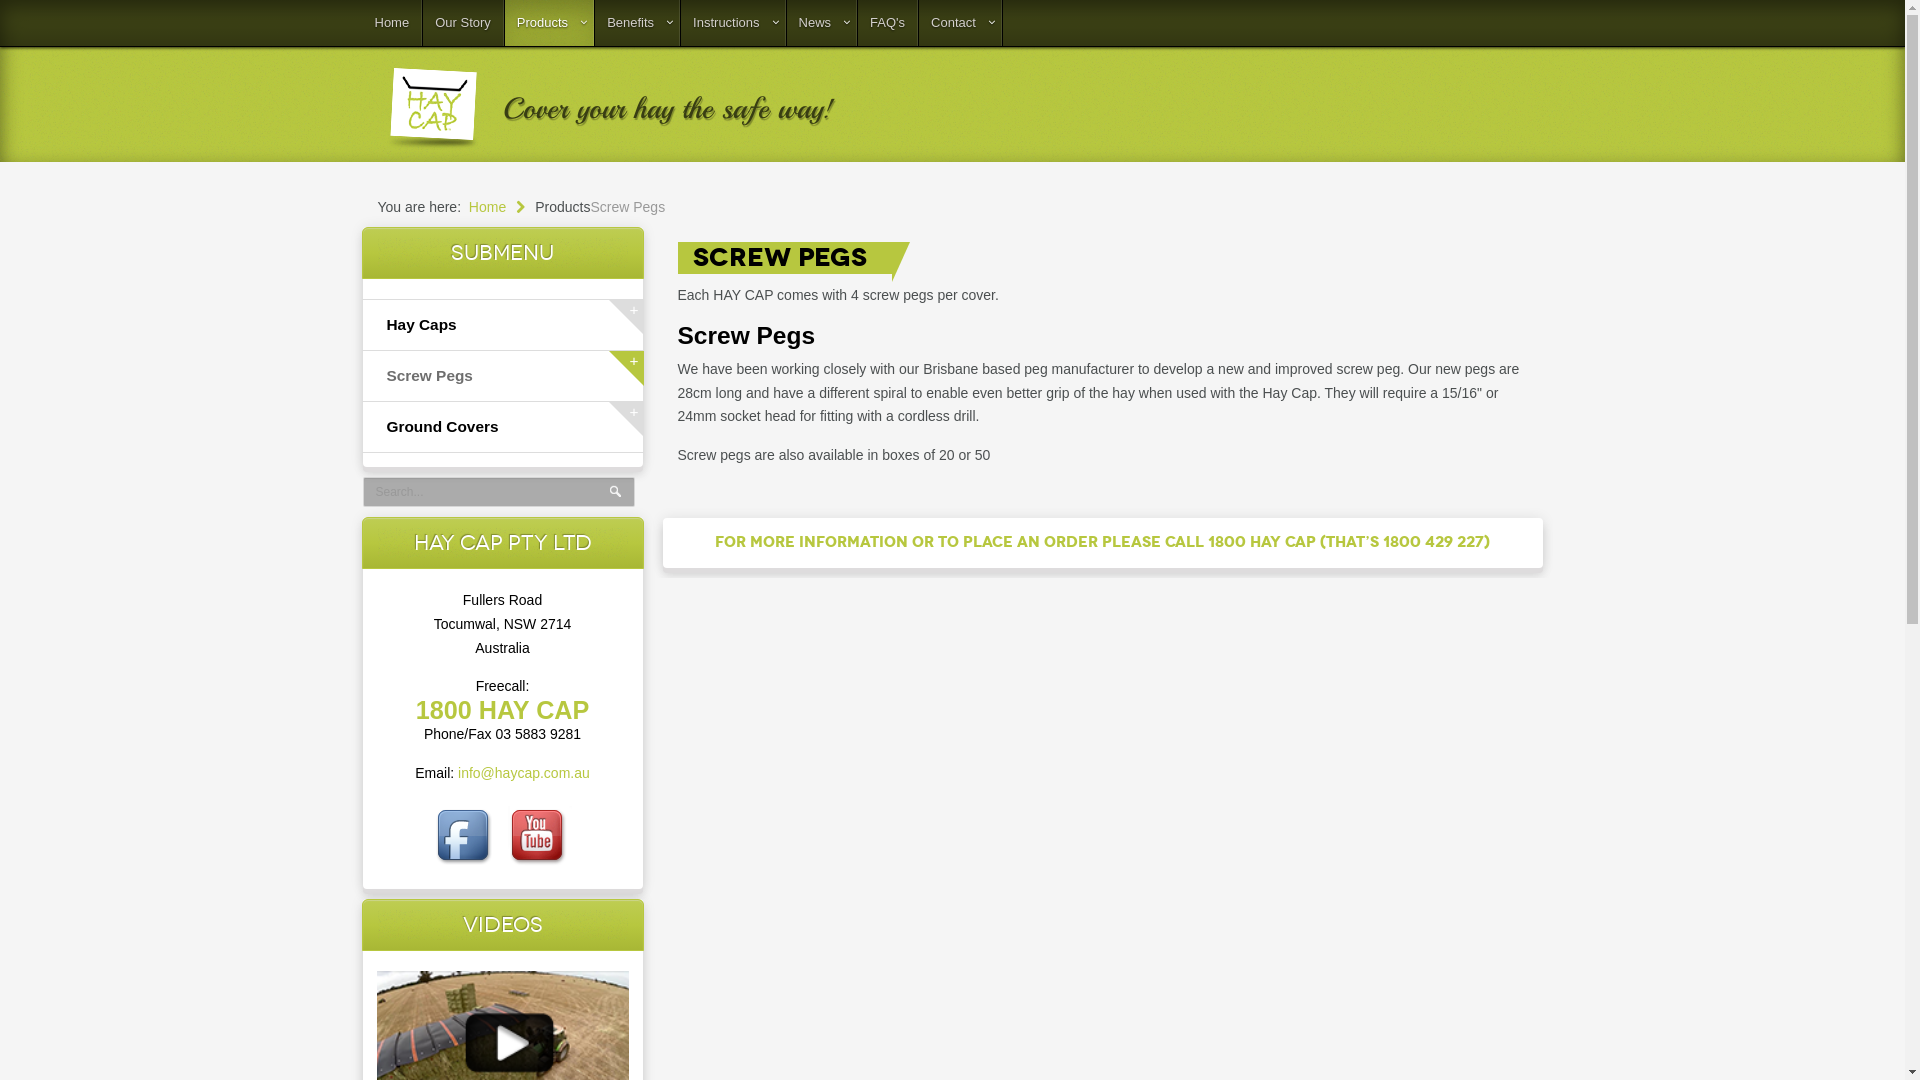  Describe the element at coordinates (502, 207) in the screenshot. I see `Home` at that location.